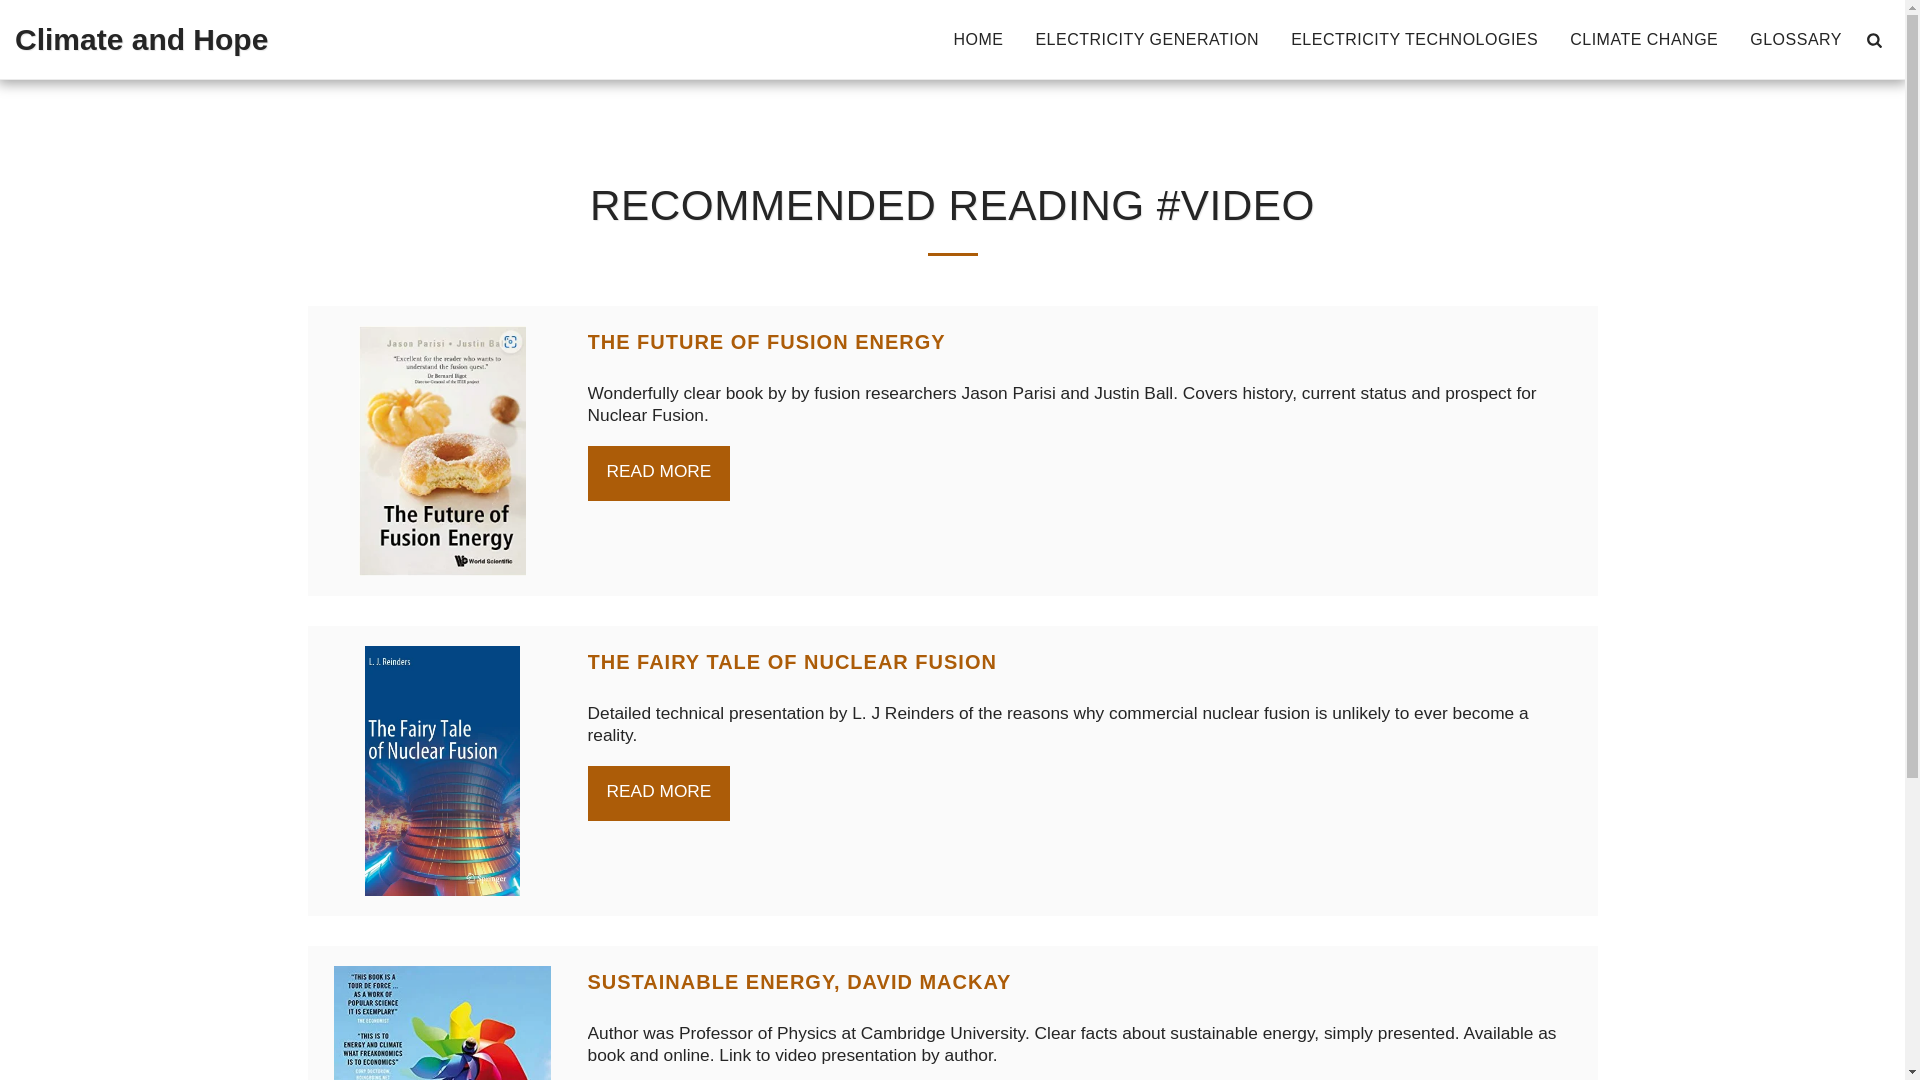 The width and height of the screenshot is (1920, 1080). I want to click on SUSTAINABLE ENERGY, DAVID MACKAY, so click(799, 981).